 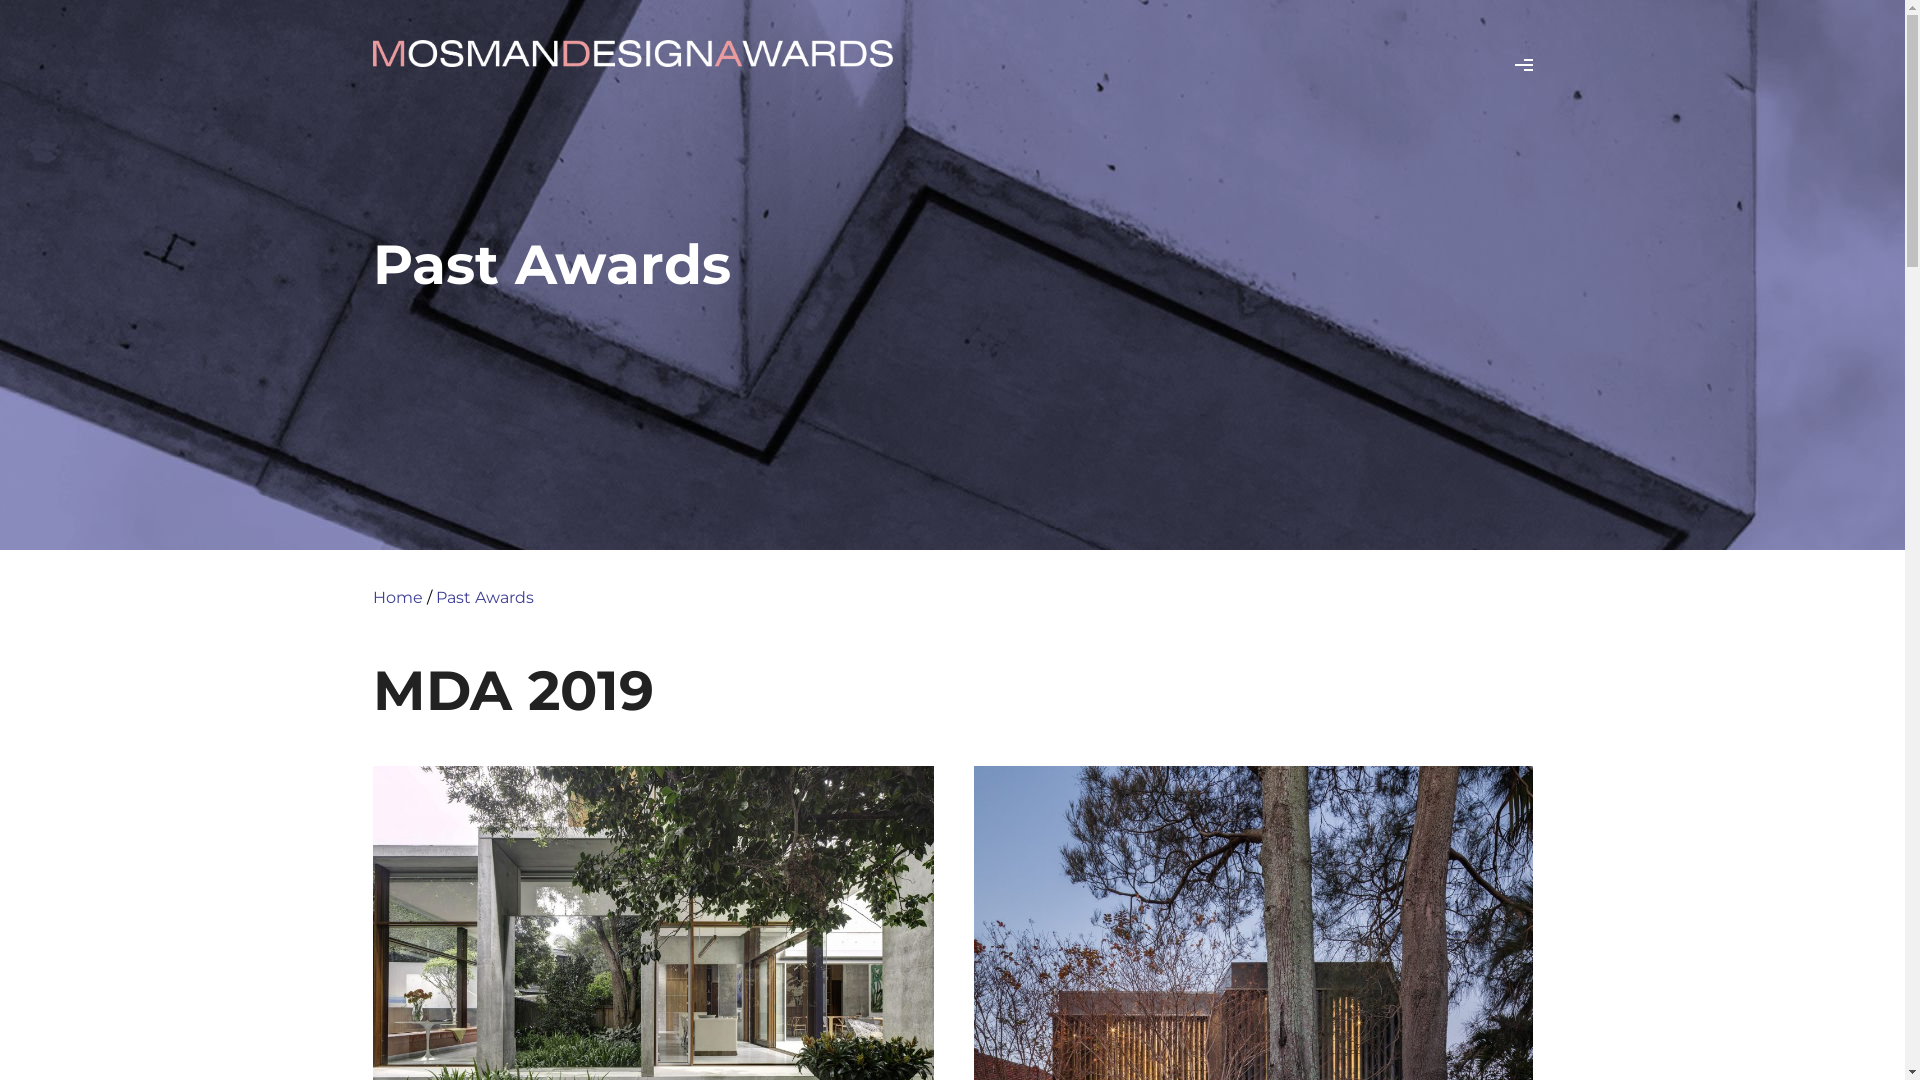 What do you see at coordinates (485, 598) in the screenshot?
I see `Past Awards` at bounding box center [485, 598].